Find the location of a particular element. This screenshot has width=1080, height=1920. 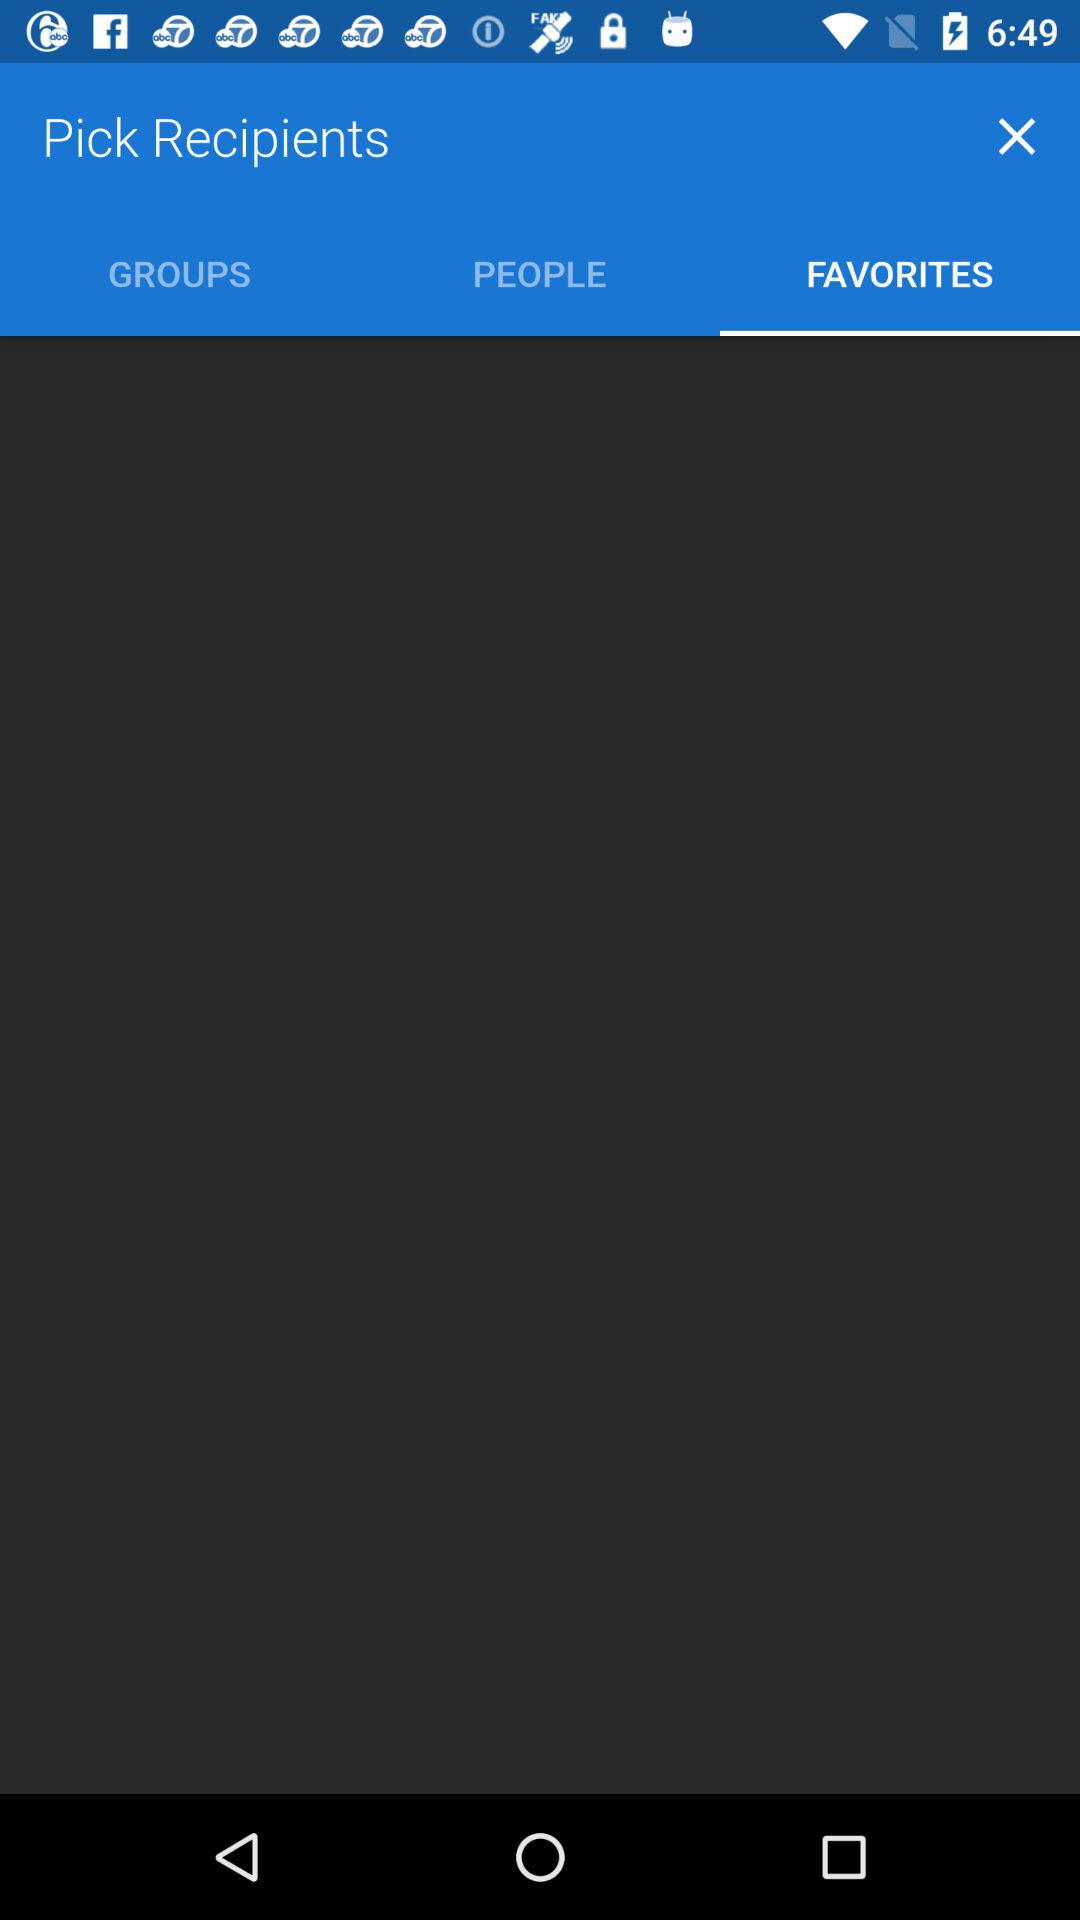

flip to the people icon is located at coordinates (540, 272).